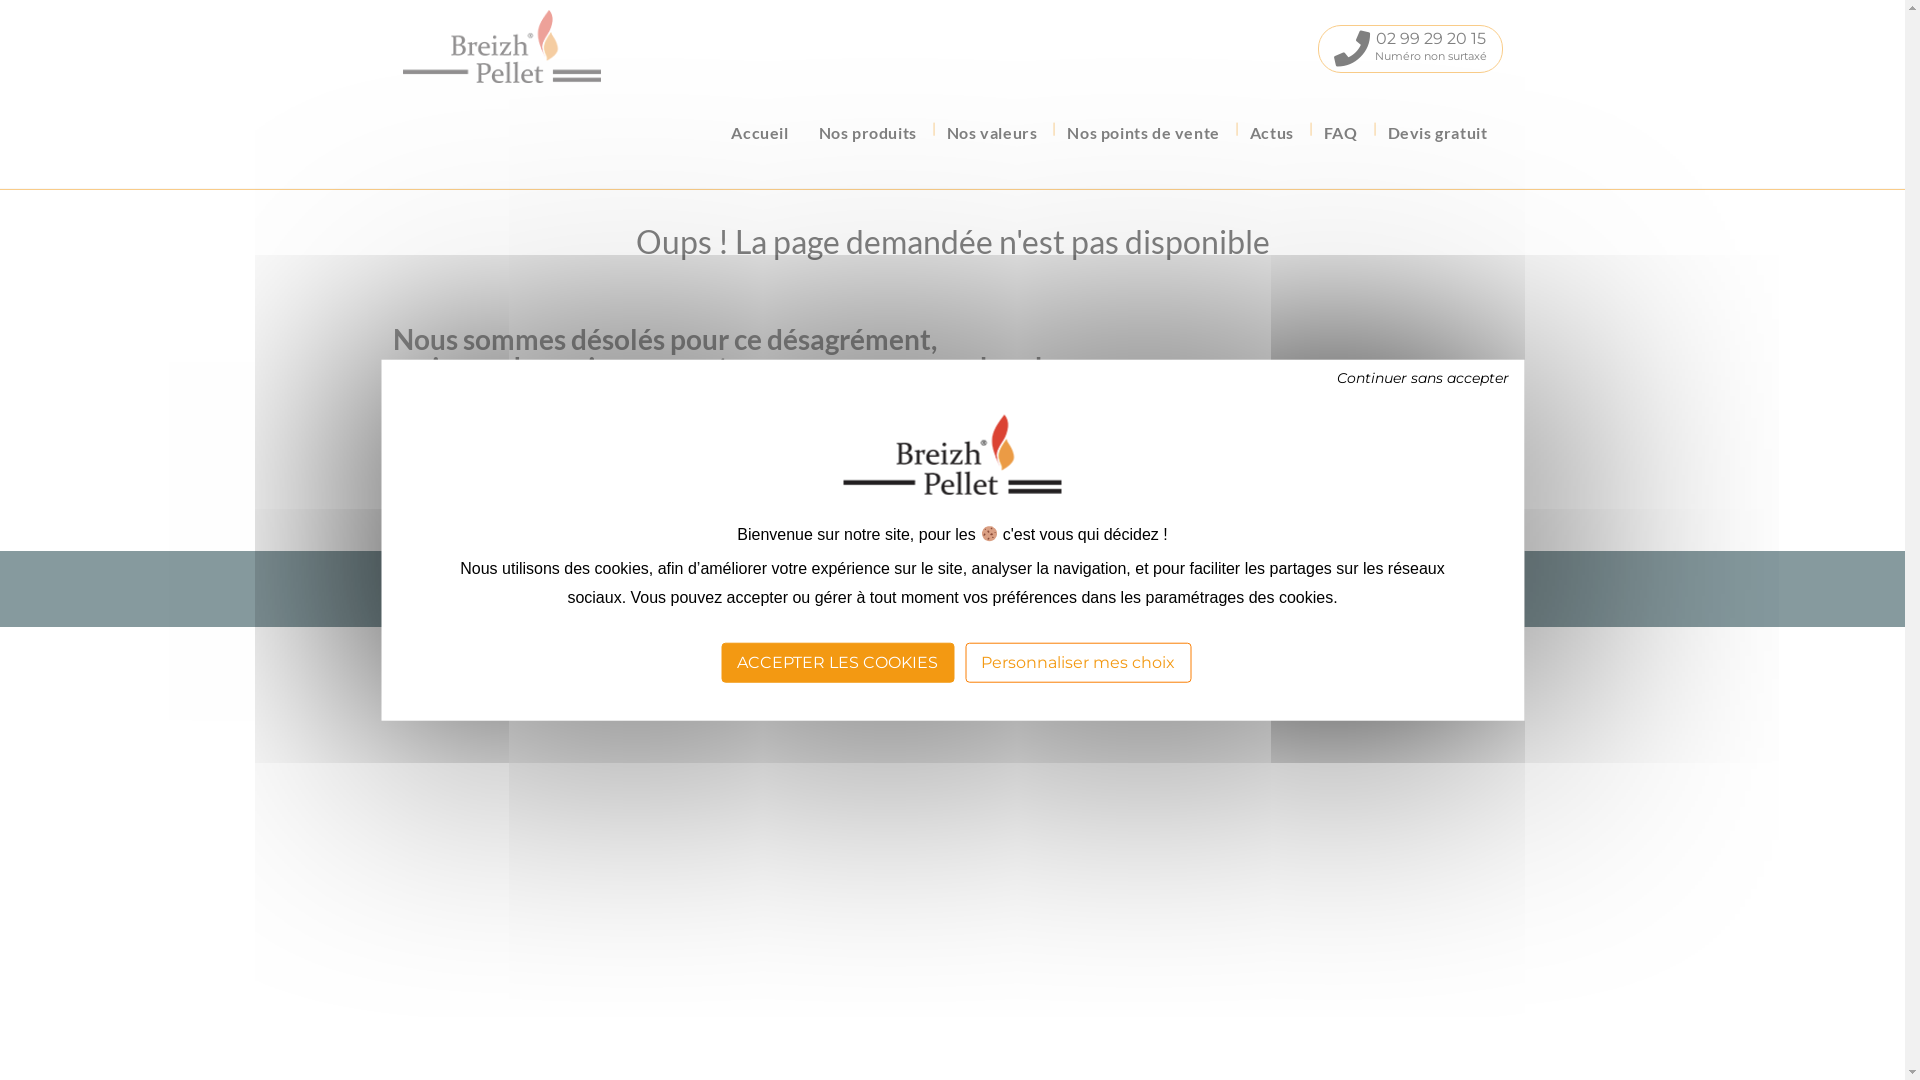 The image size is (1920, 1080). I want to click on ACCEPTER LES COOKIES, so click(838, 662).